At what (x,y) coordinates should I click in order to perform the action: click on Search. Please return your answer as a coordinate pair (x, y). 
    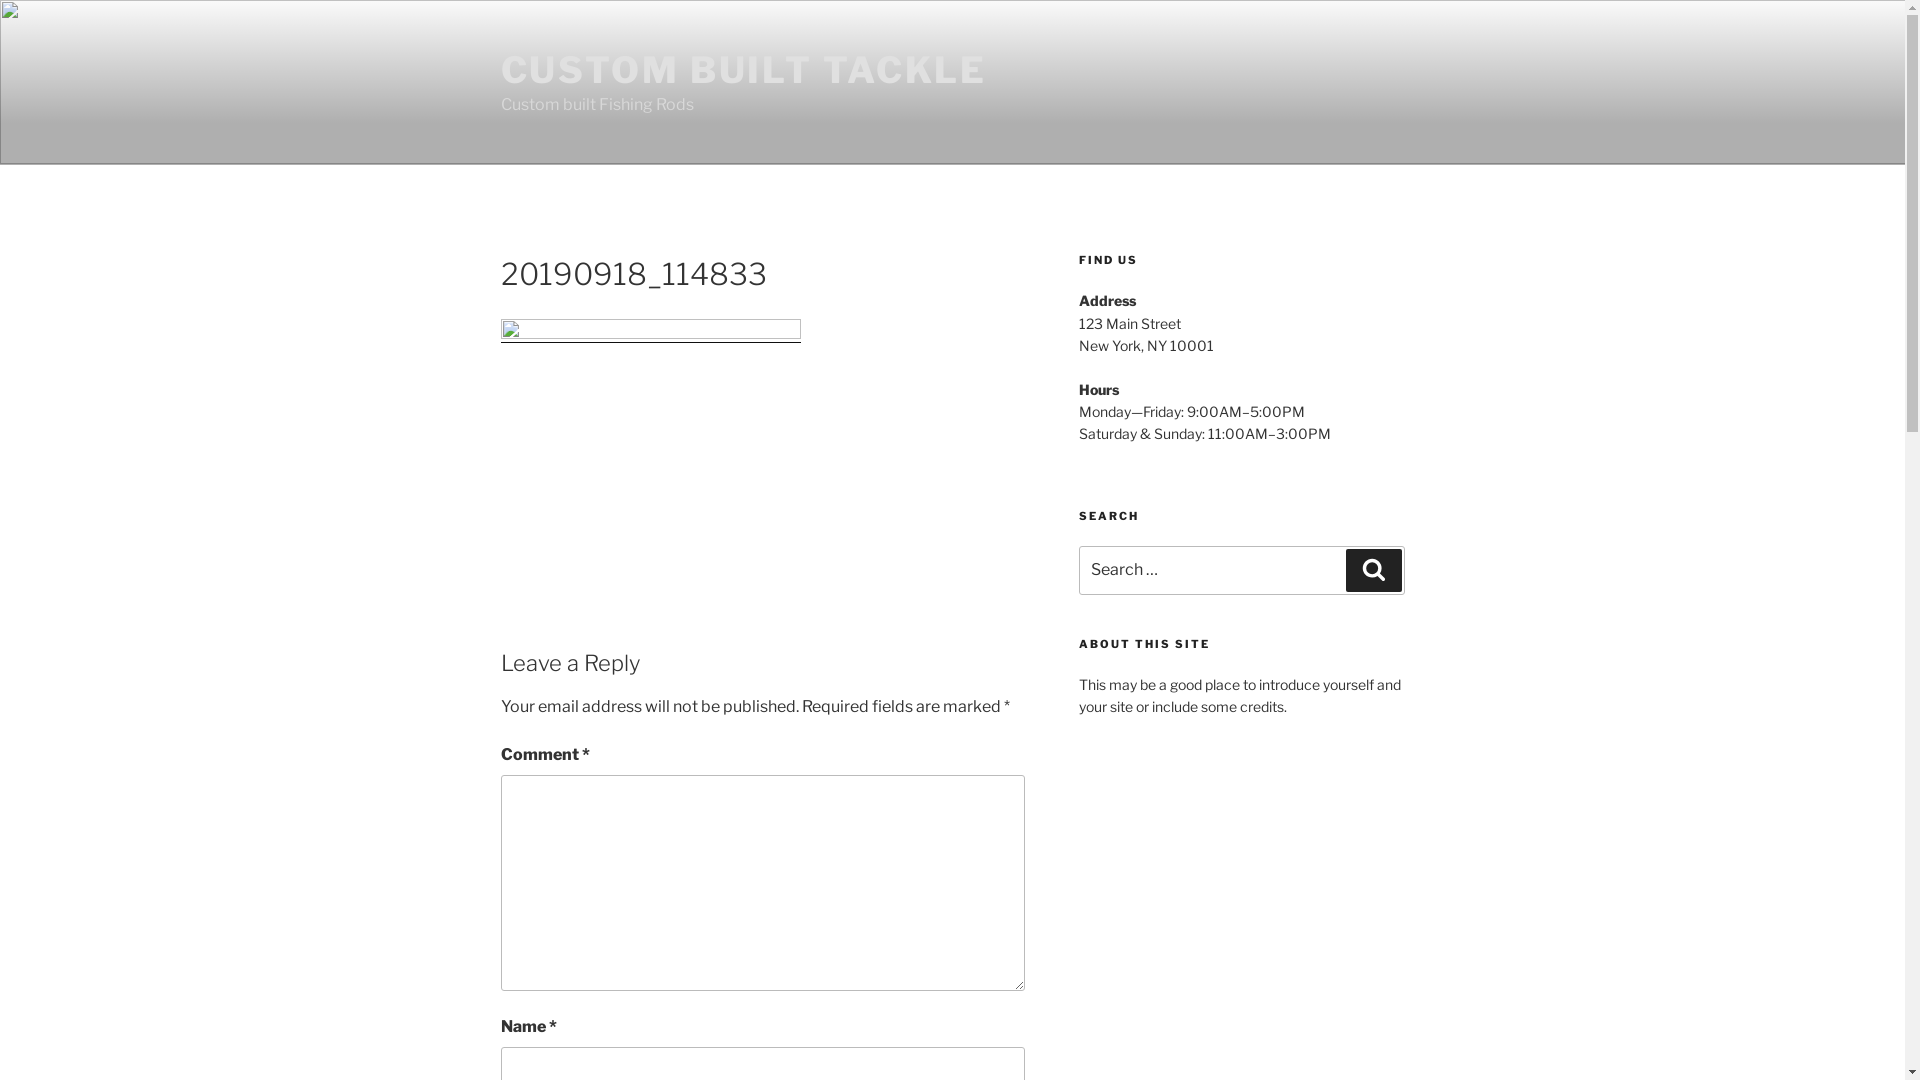
    Looking at the image, I should click on (1374, 570).